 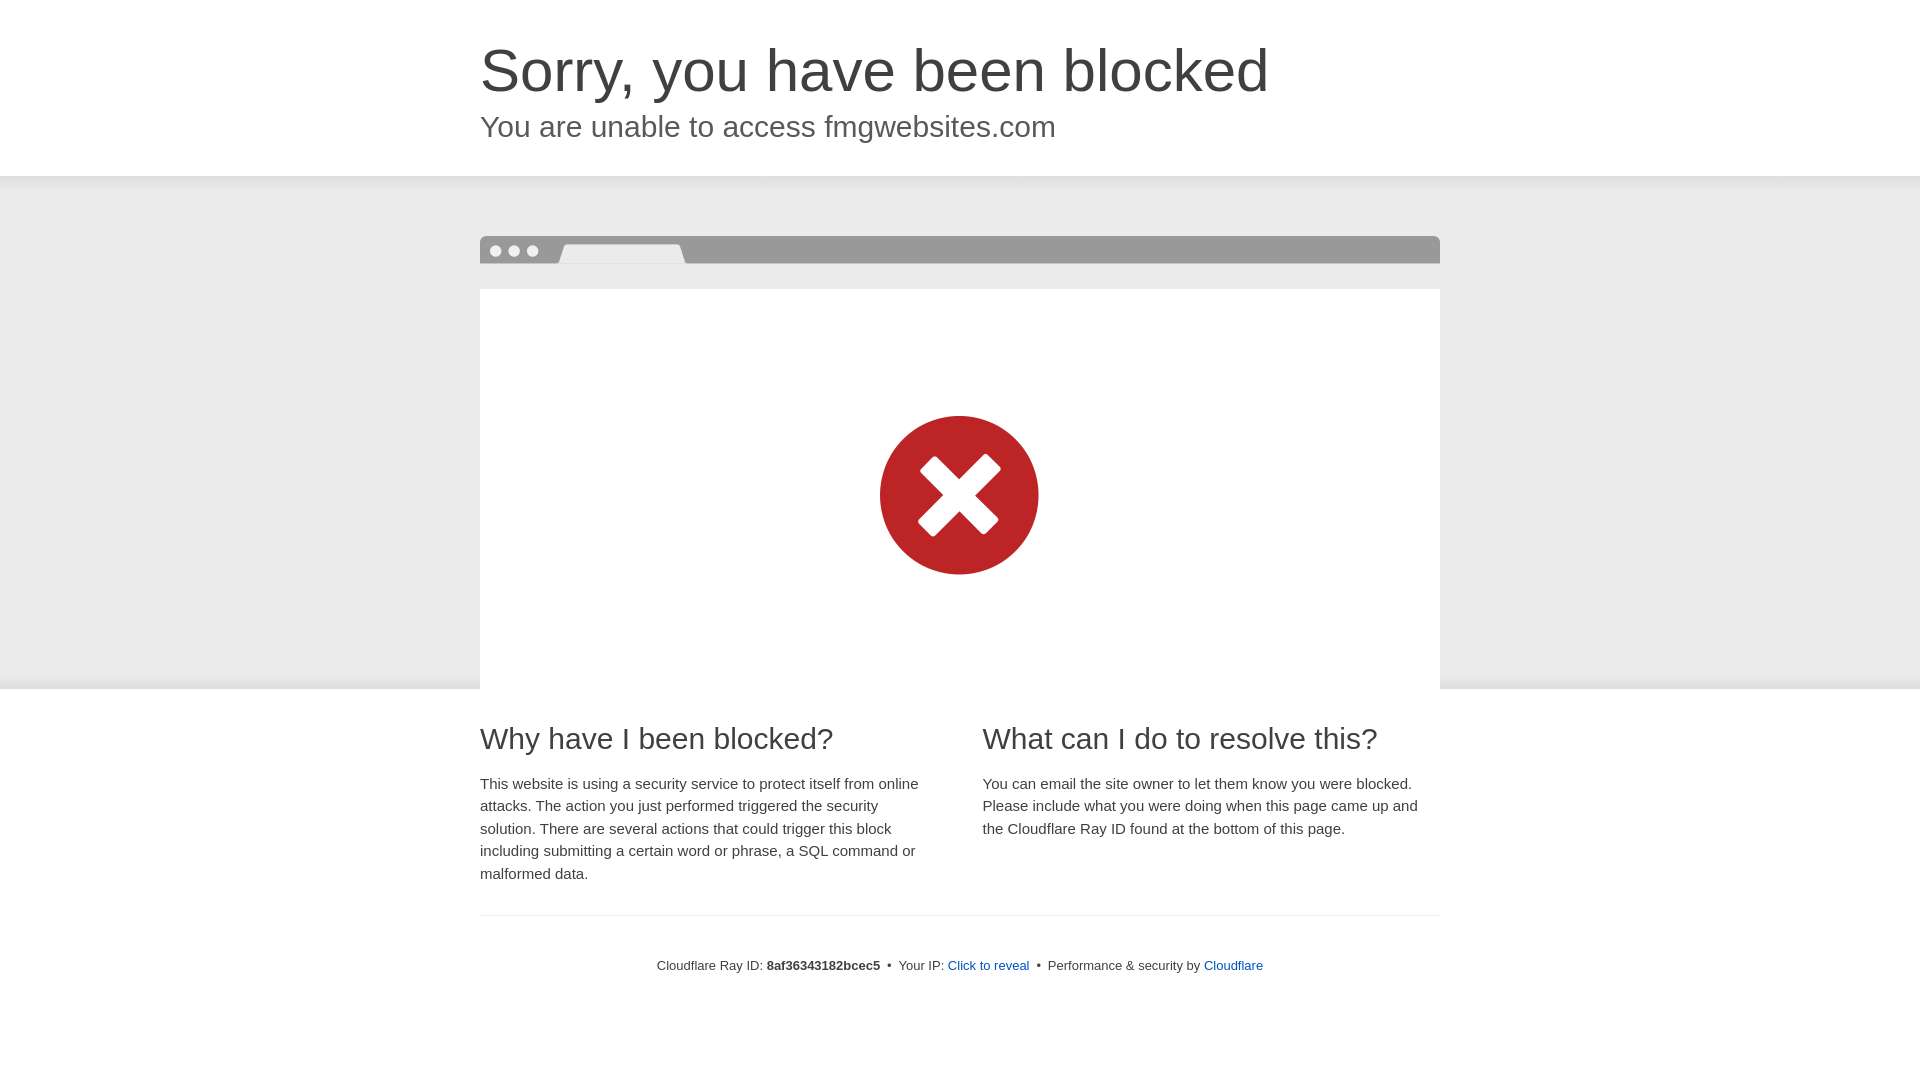 What do you see at coordinates (1233, 965) in the screenshot?
I see `Cloudflare` at bounding box center [1233, 965].